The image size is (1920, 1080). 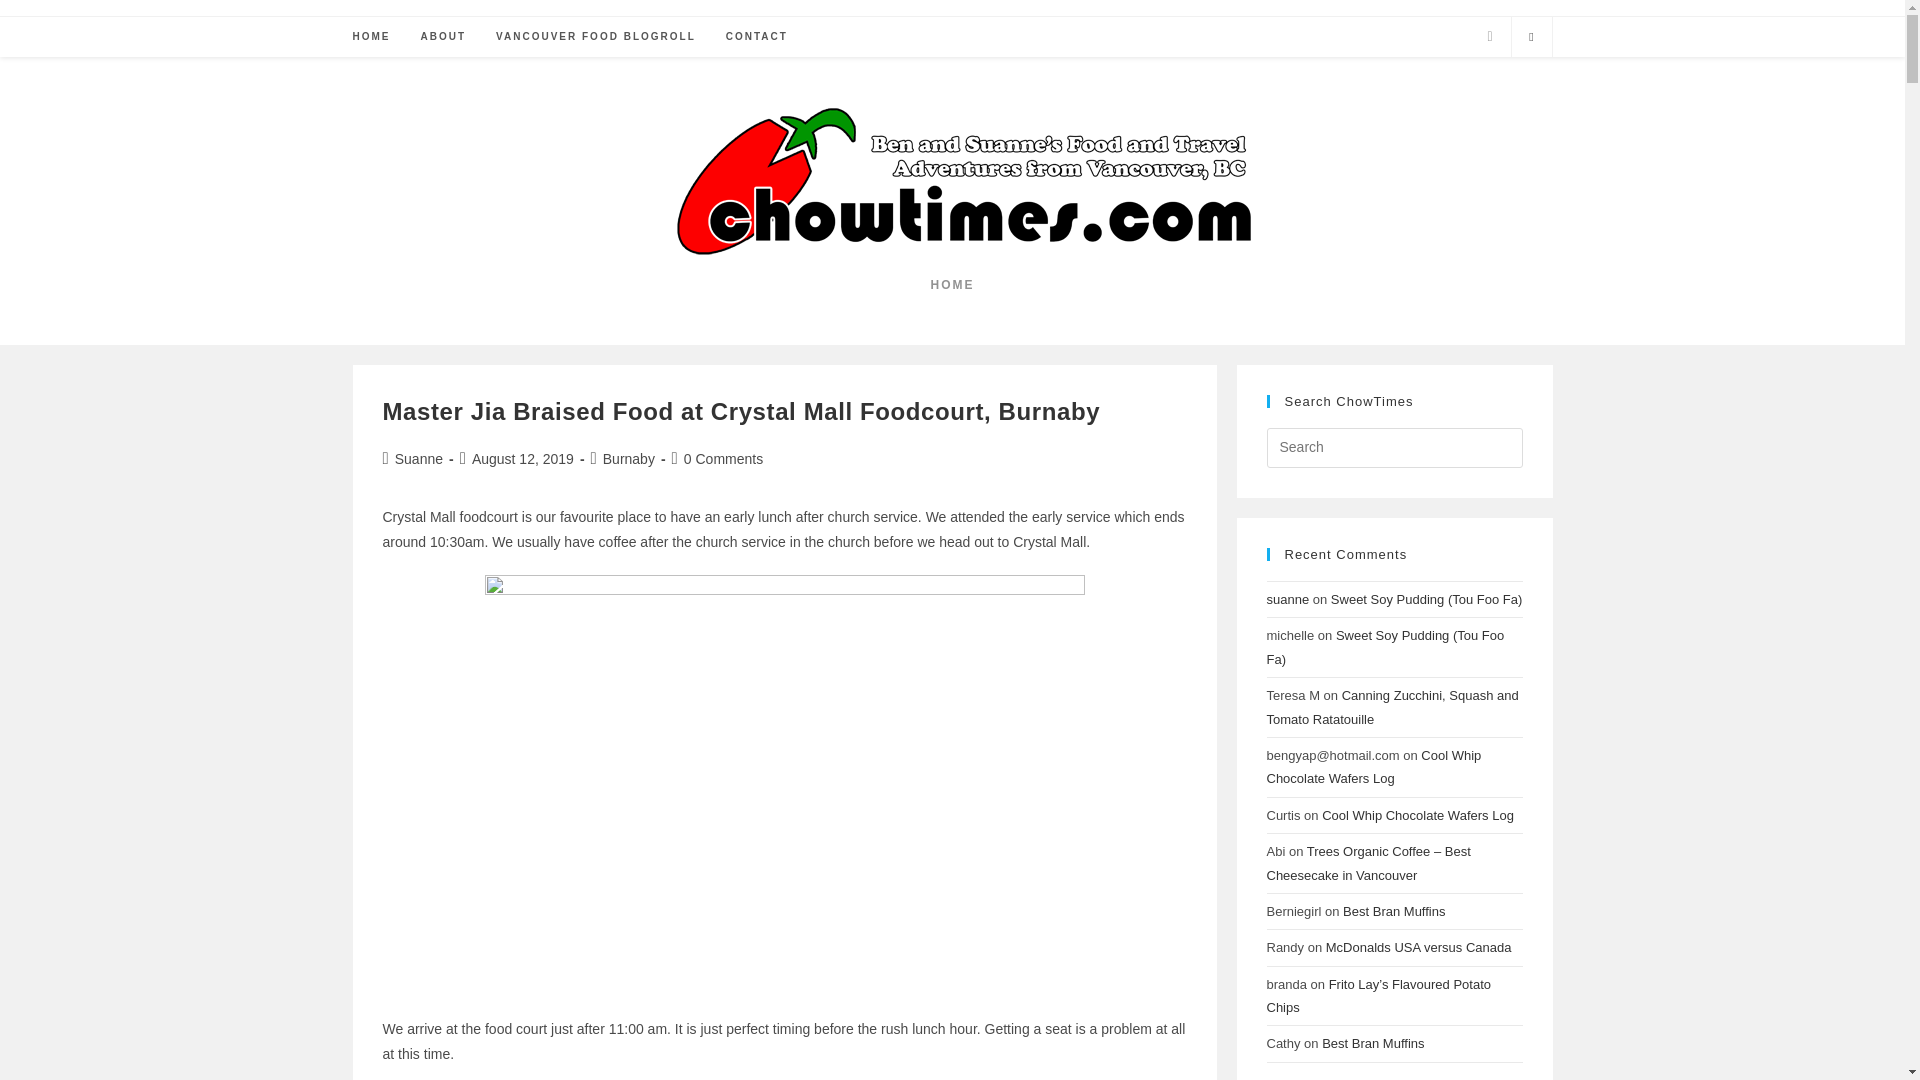 What do you see at coordinates (722, 458) in the screenshot?
I see `0 Comments` at bounding box center [722, 458].